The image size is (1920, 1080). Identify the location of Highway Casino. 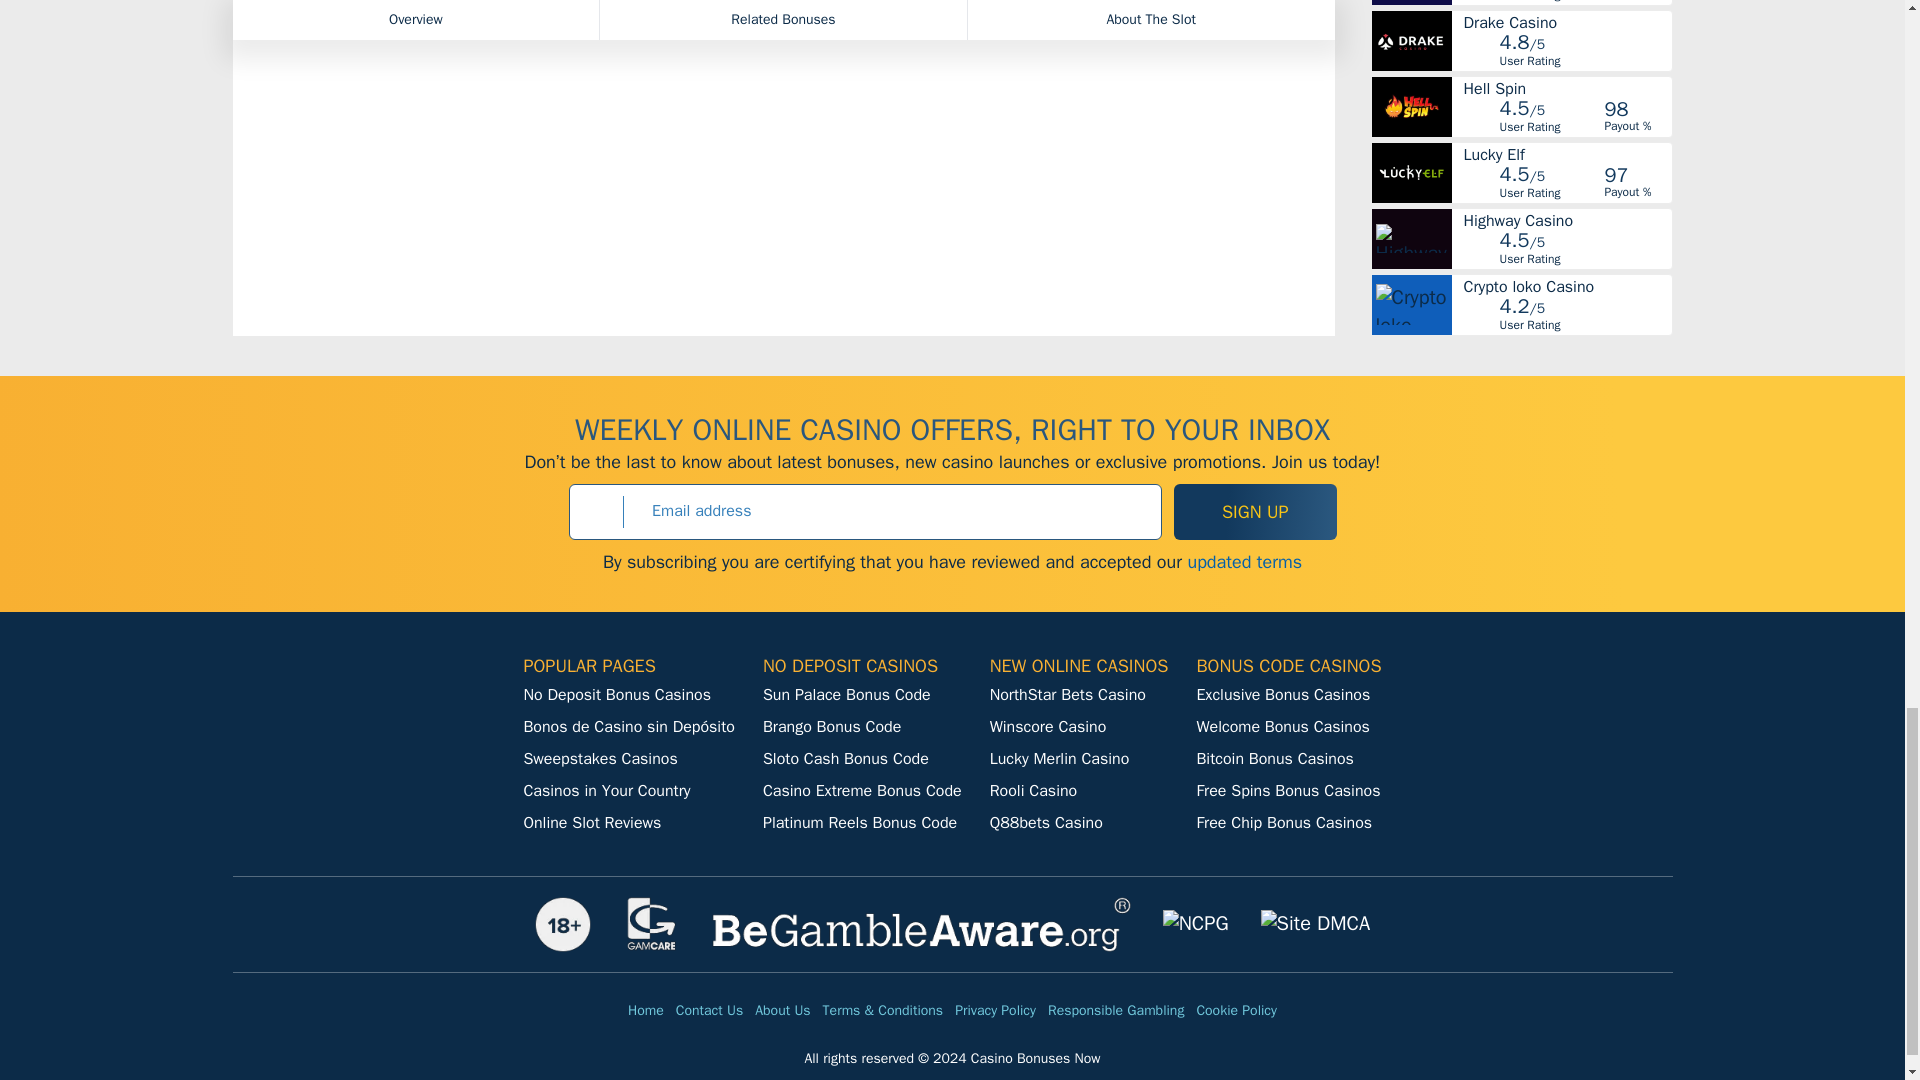
(1566, 219).